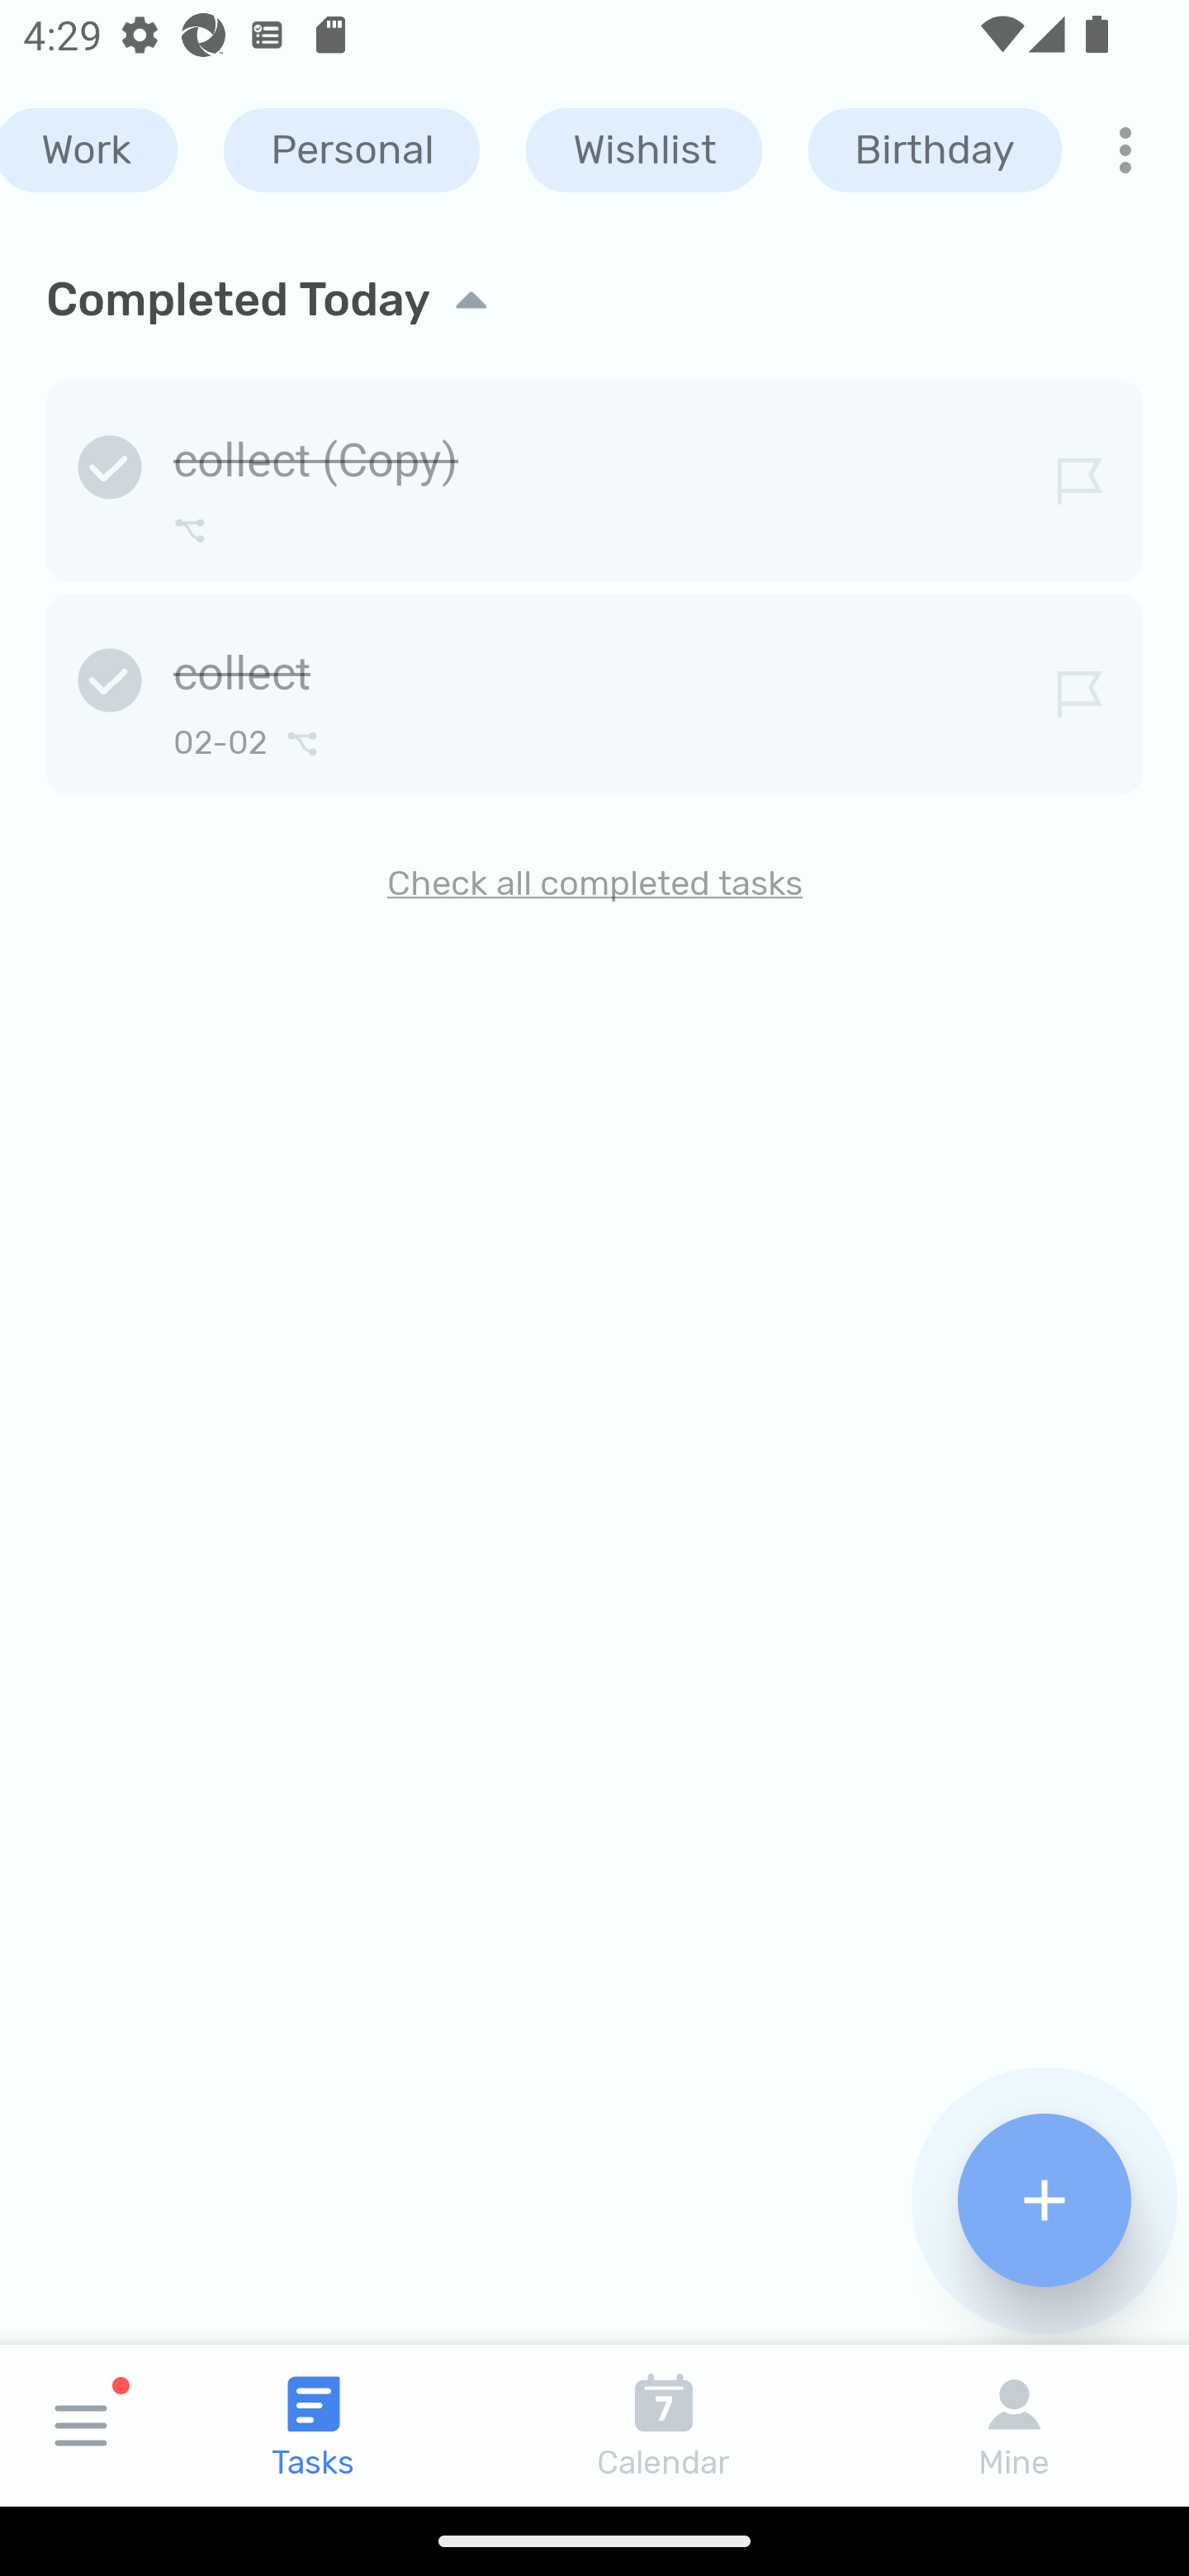 The image size is (1189, 2576). I want to click on Birthday, so click(935, 150).